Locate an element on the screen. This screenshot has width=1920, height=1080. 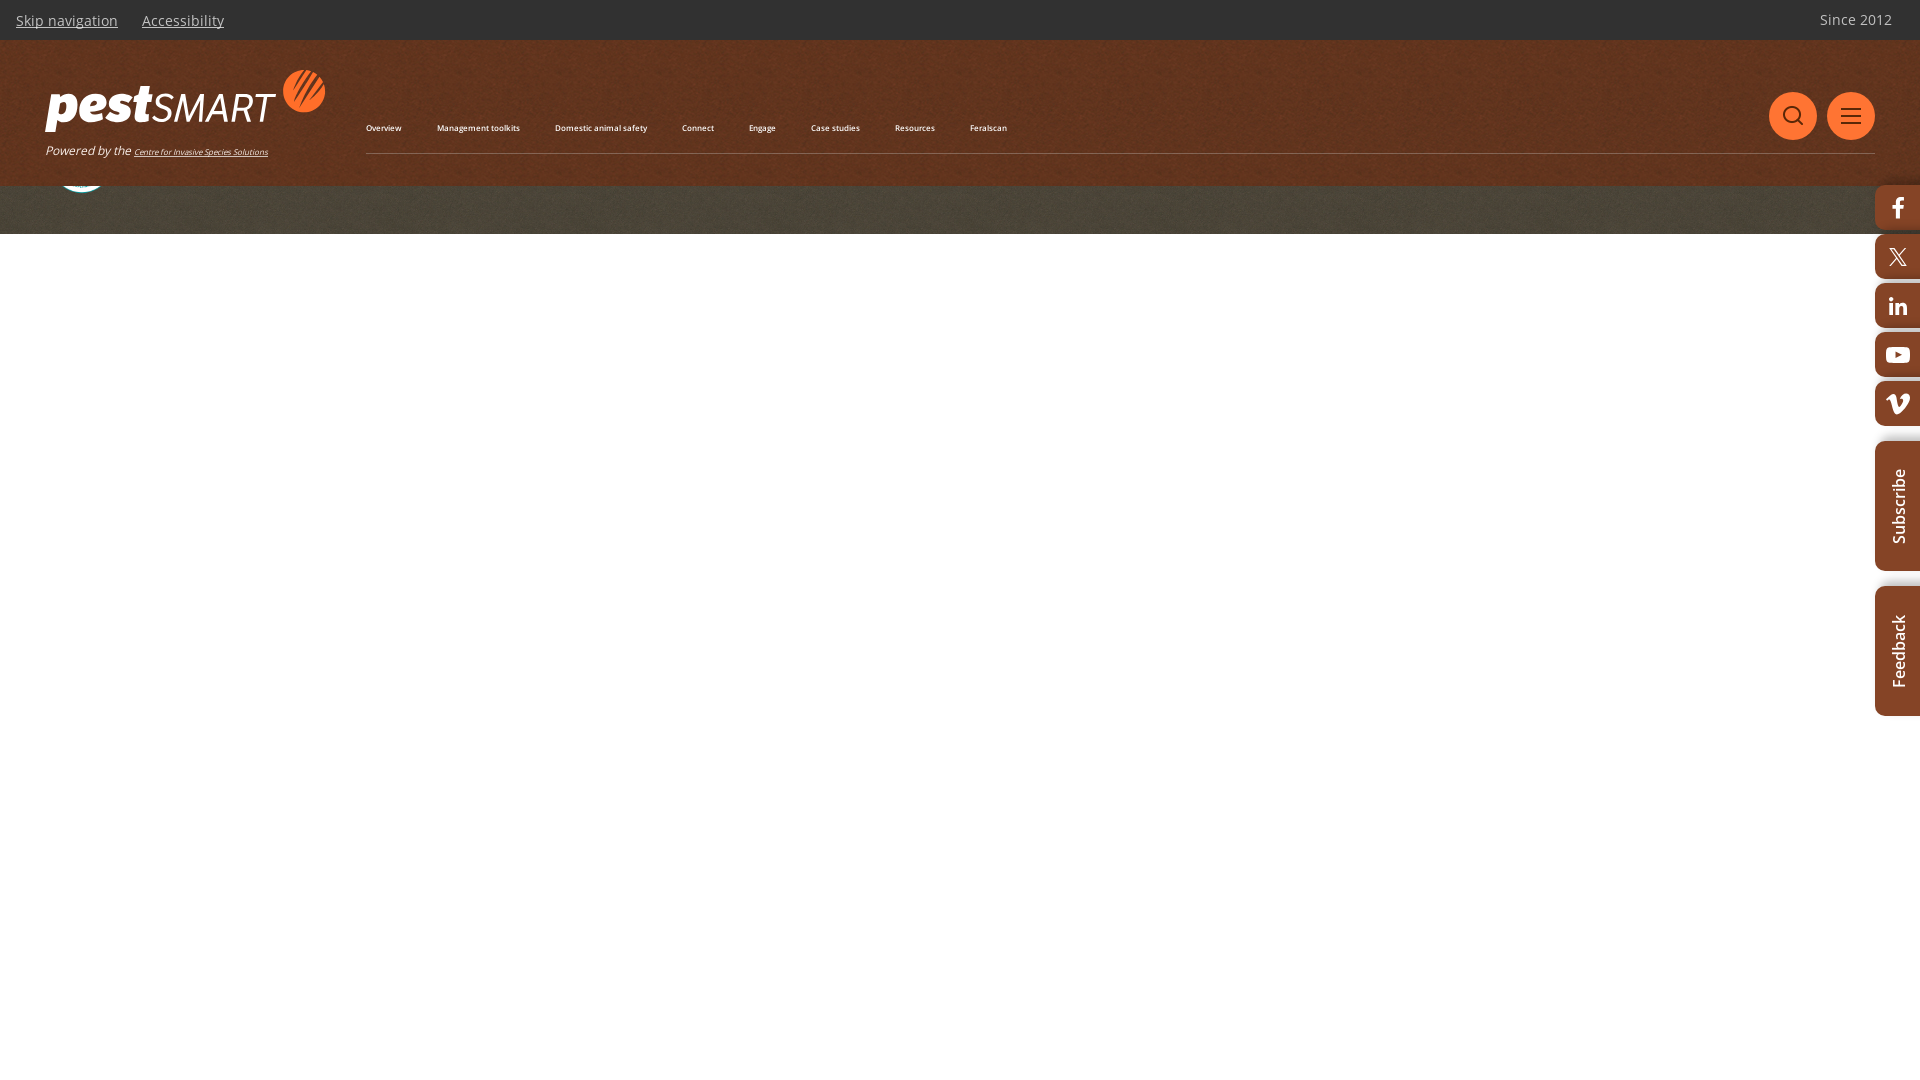
Sitemap is located at coordinates (393, 160).